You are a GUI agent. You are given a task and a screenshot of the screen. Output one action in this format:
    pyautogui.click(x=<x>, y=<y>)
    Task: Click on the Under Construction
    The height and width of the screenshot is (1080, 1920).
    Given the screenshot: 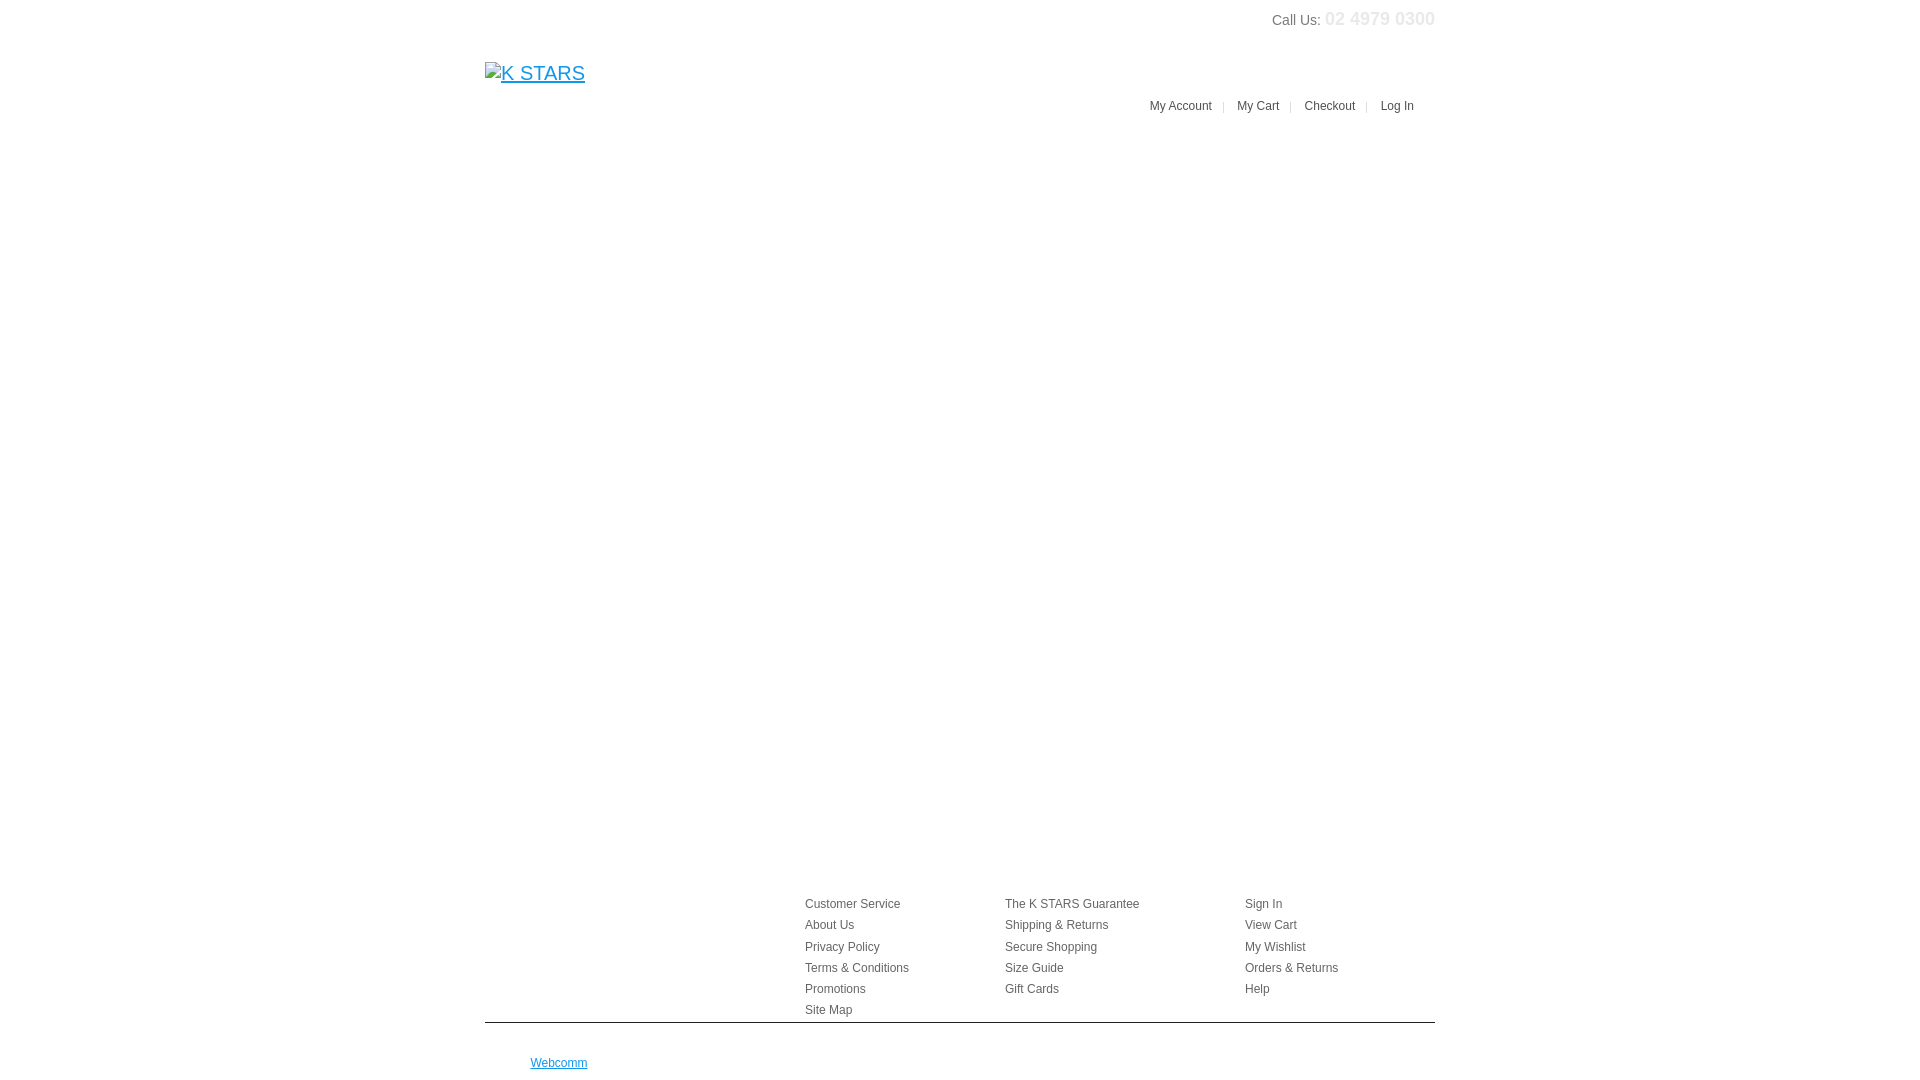 What is the action you would take?
    pyautogui.click(x=564, y=190)
    